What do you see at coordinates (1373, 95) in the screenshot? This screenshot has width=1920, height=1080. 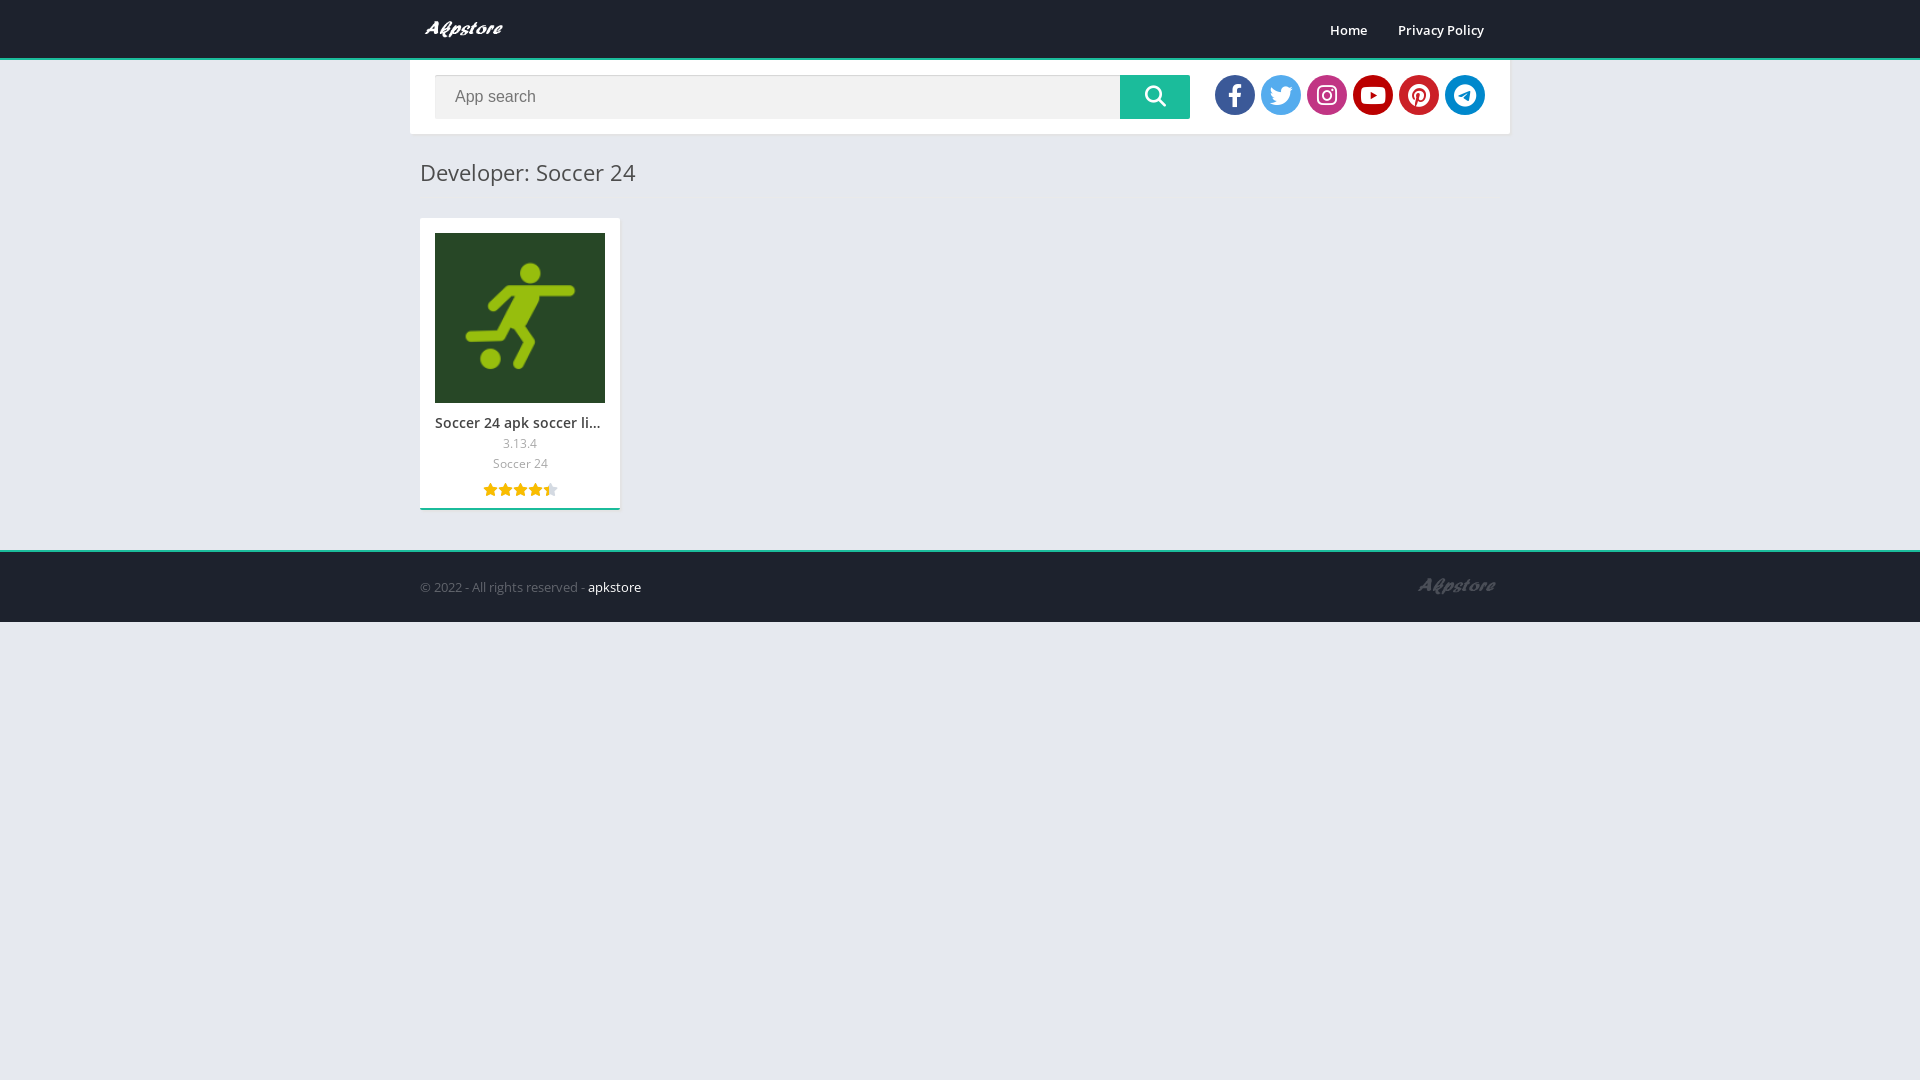 I see `YouTube` at bounding box center [1373, 95].